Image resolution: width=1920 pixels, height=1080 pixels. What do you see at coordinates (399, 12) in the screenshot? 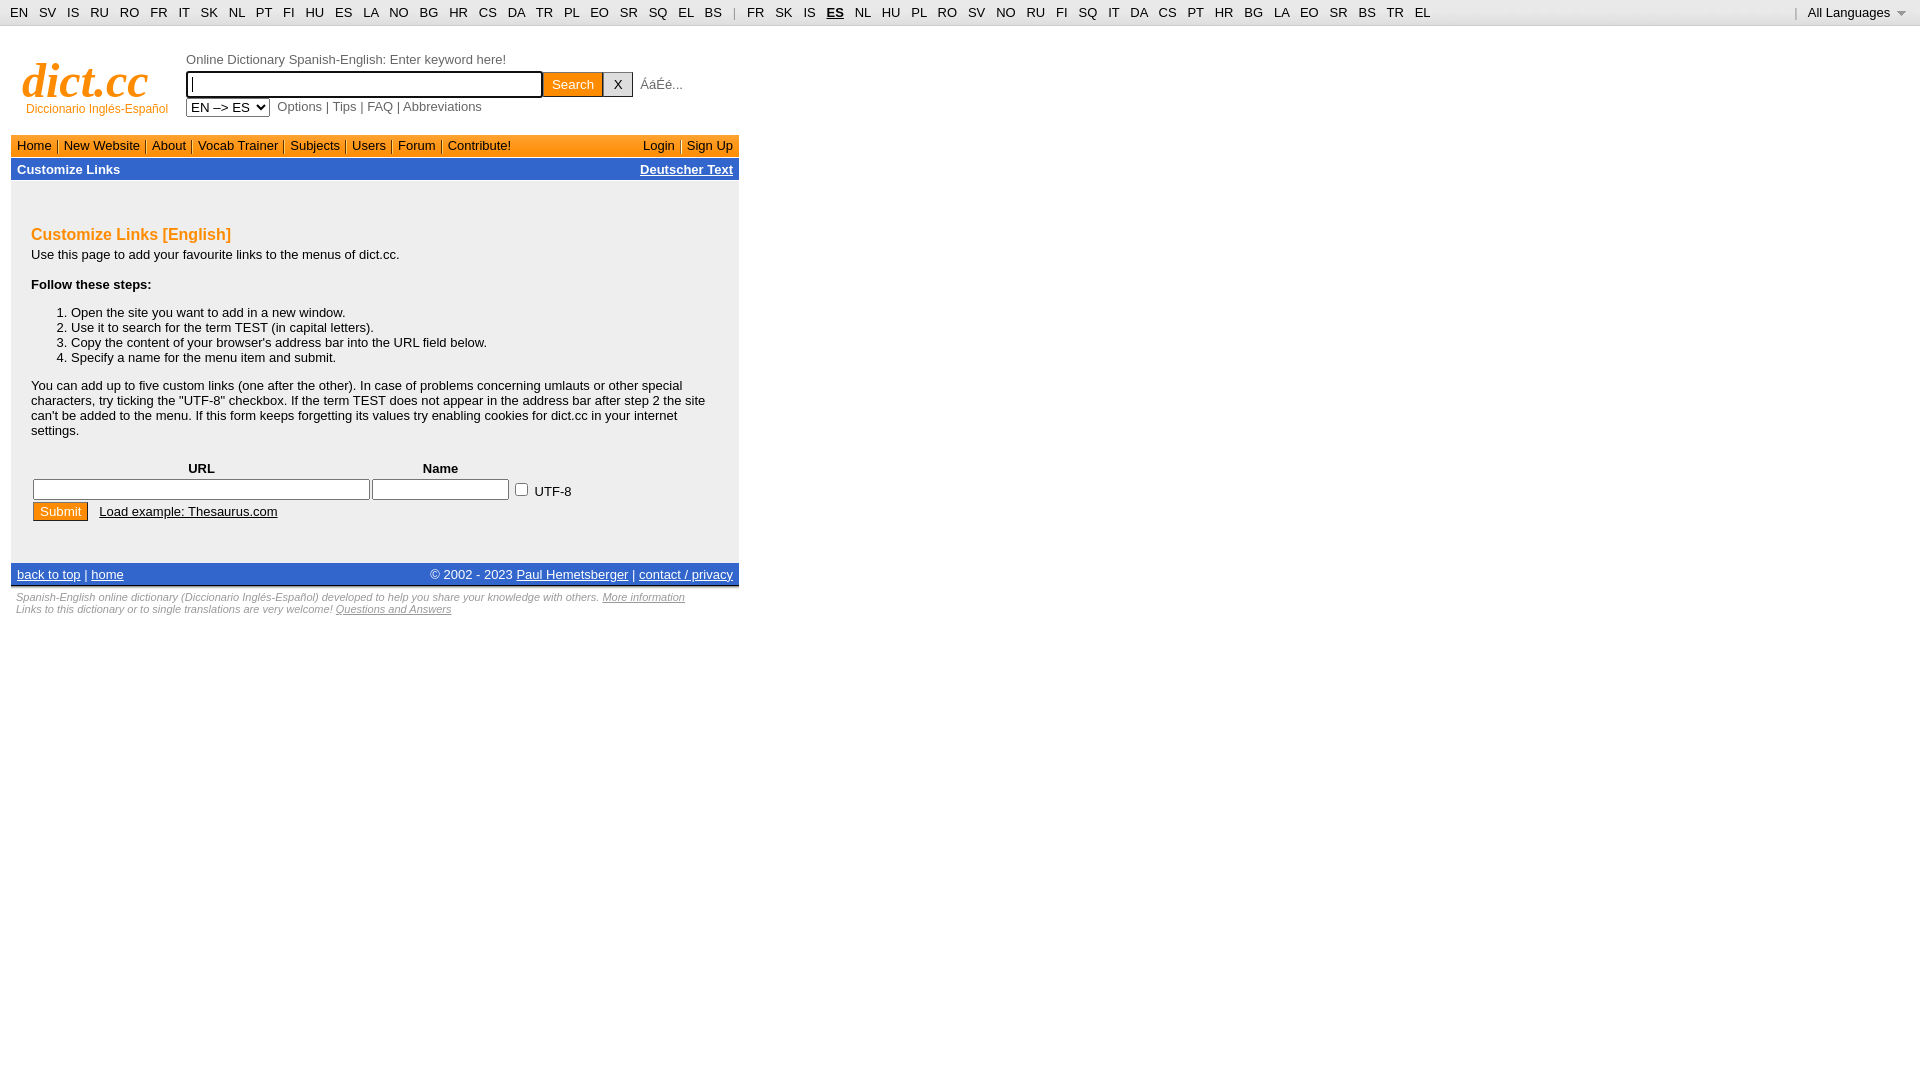
I see `NO` at bounding box center [399, 12].